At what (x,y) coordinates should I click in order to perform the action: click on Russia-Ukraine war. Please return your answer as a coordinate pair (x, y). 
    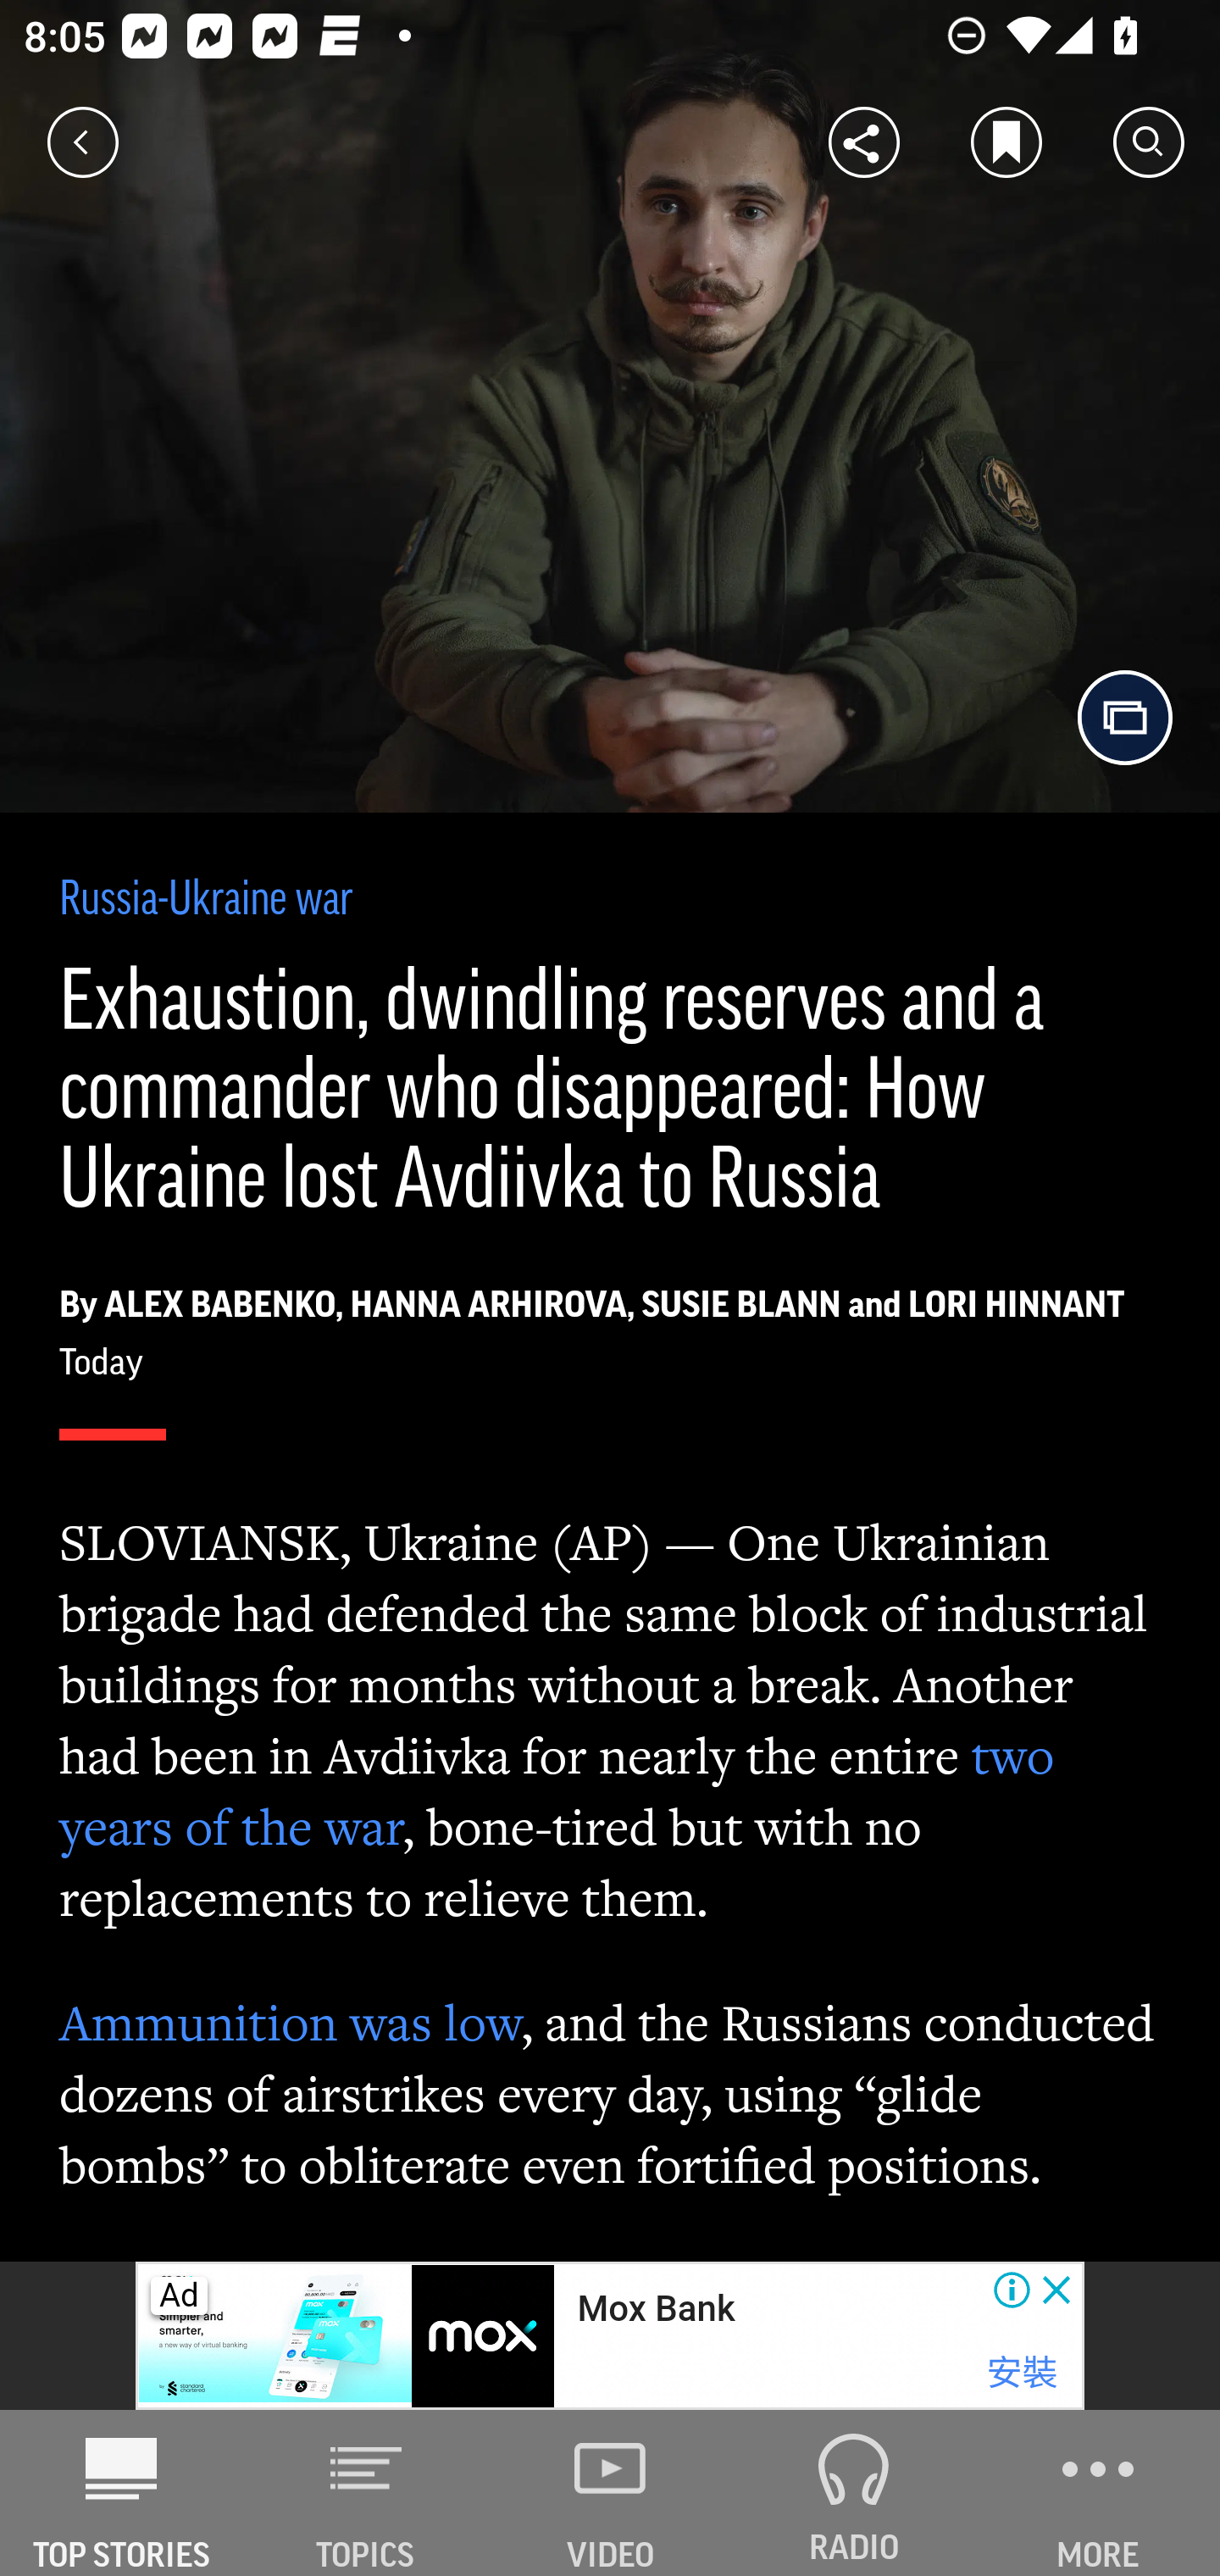
    Looking at the image, I should click on (208, 902).